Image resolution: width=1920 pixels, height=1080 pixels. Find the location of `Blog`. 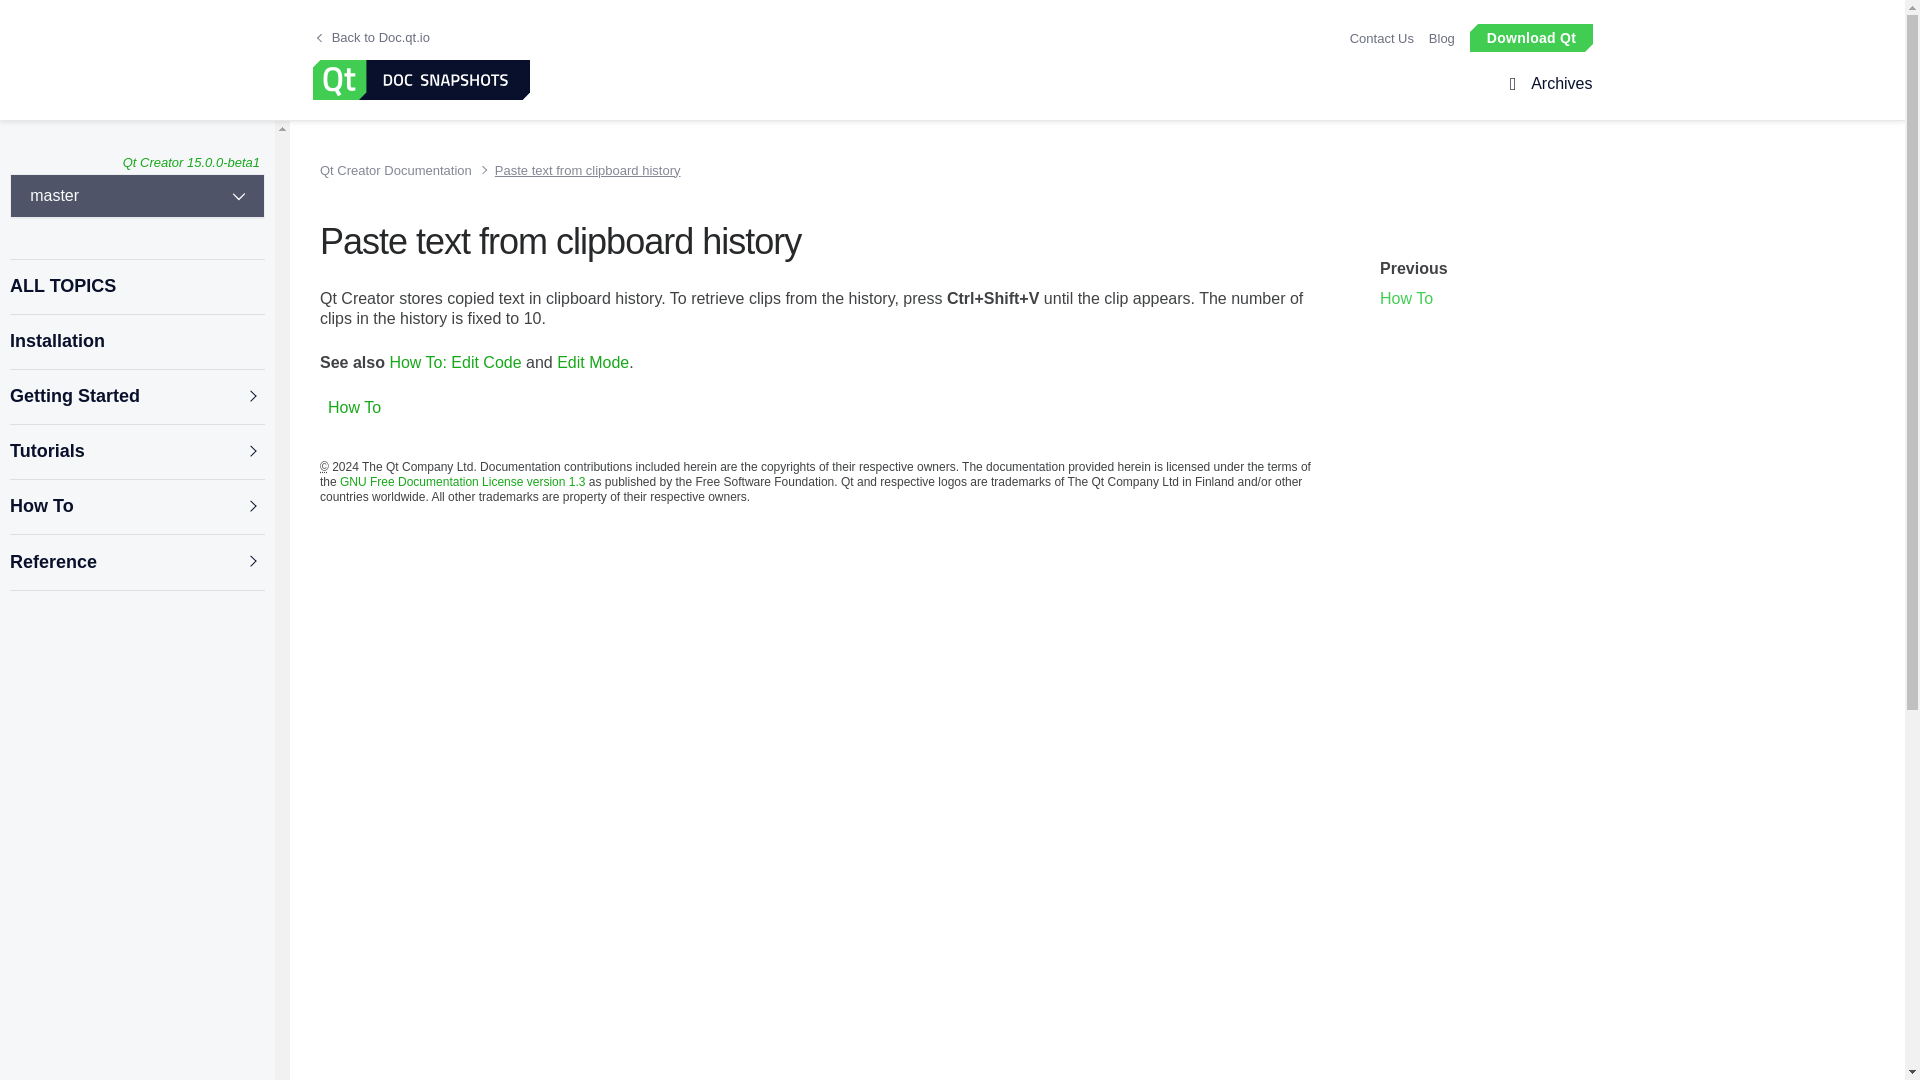

Blog is located at coordinates (1442, 38).